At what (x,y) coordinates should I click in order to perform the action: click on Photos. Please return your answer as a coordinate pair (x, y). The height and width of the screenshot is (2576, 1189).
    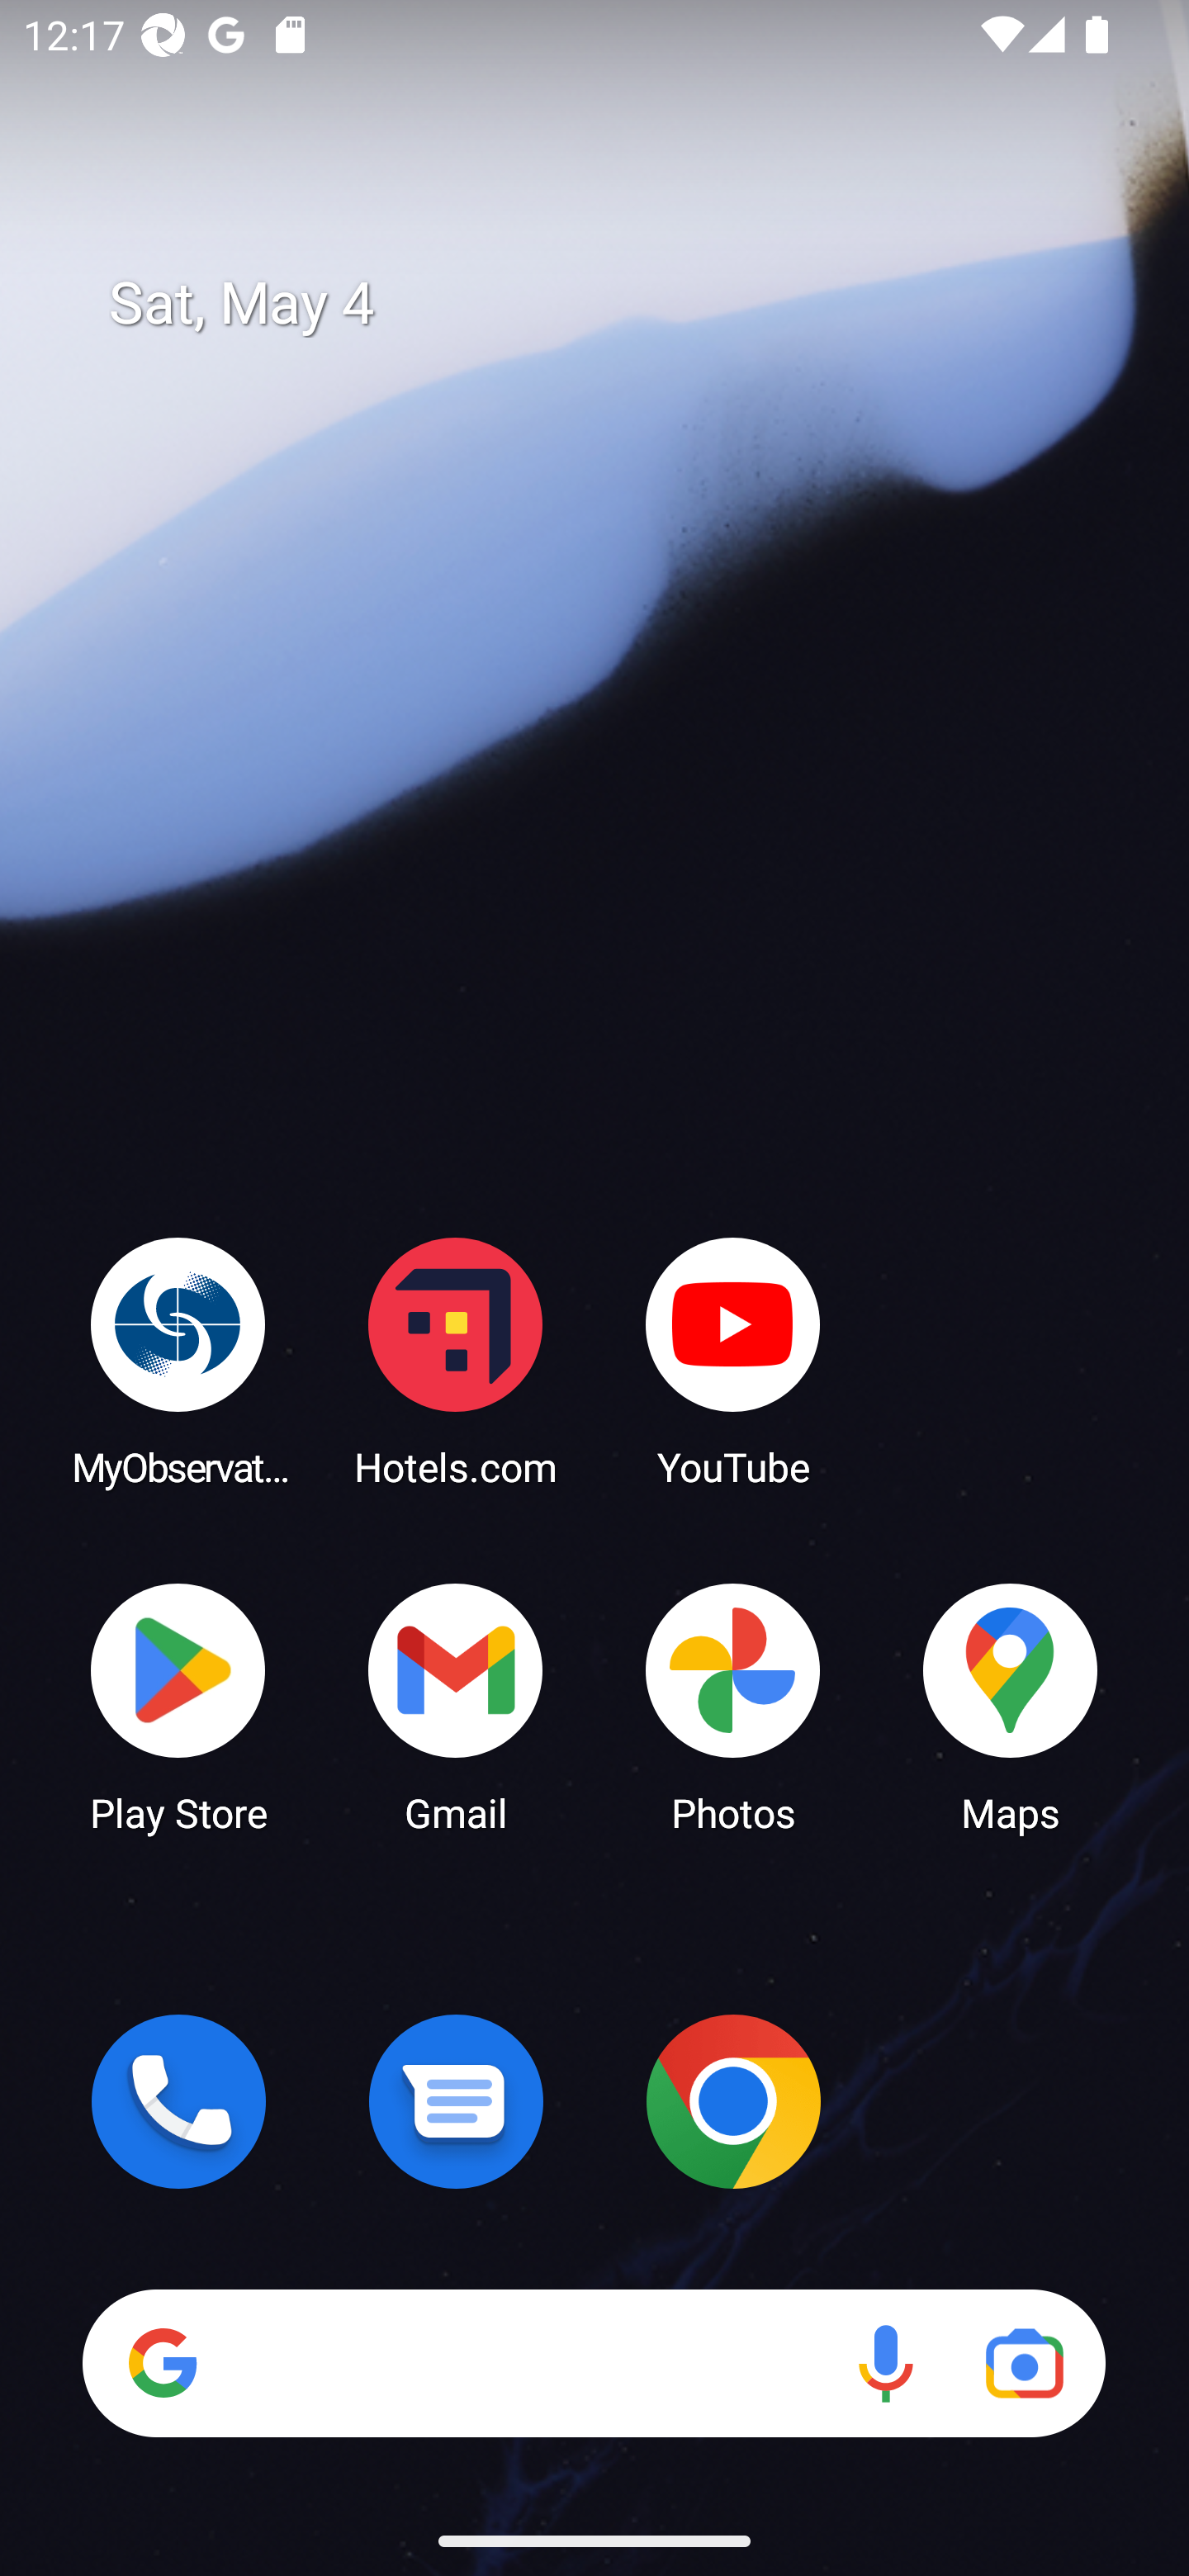
    Looking at the image, I should click on (733, 1706).